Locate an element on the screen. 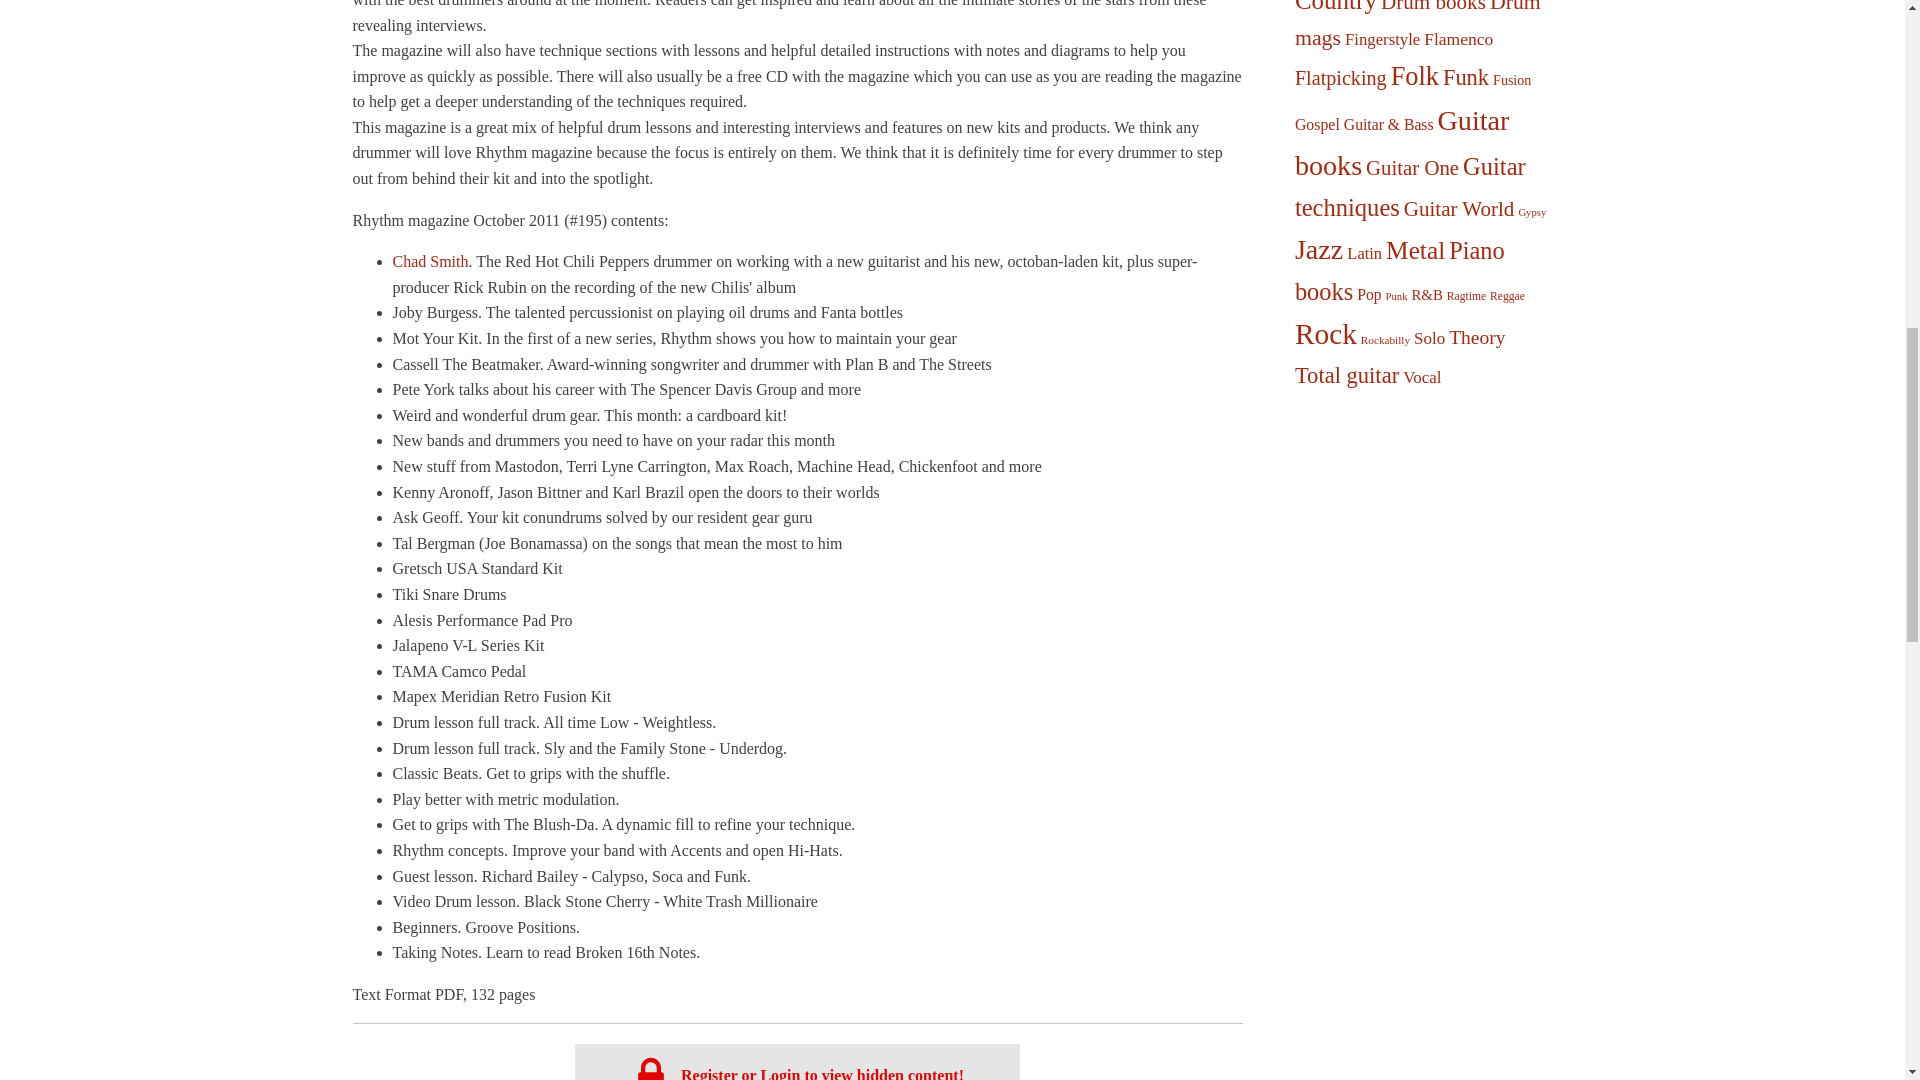  Drum mags is located at coordinates (1418, 24).